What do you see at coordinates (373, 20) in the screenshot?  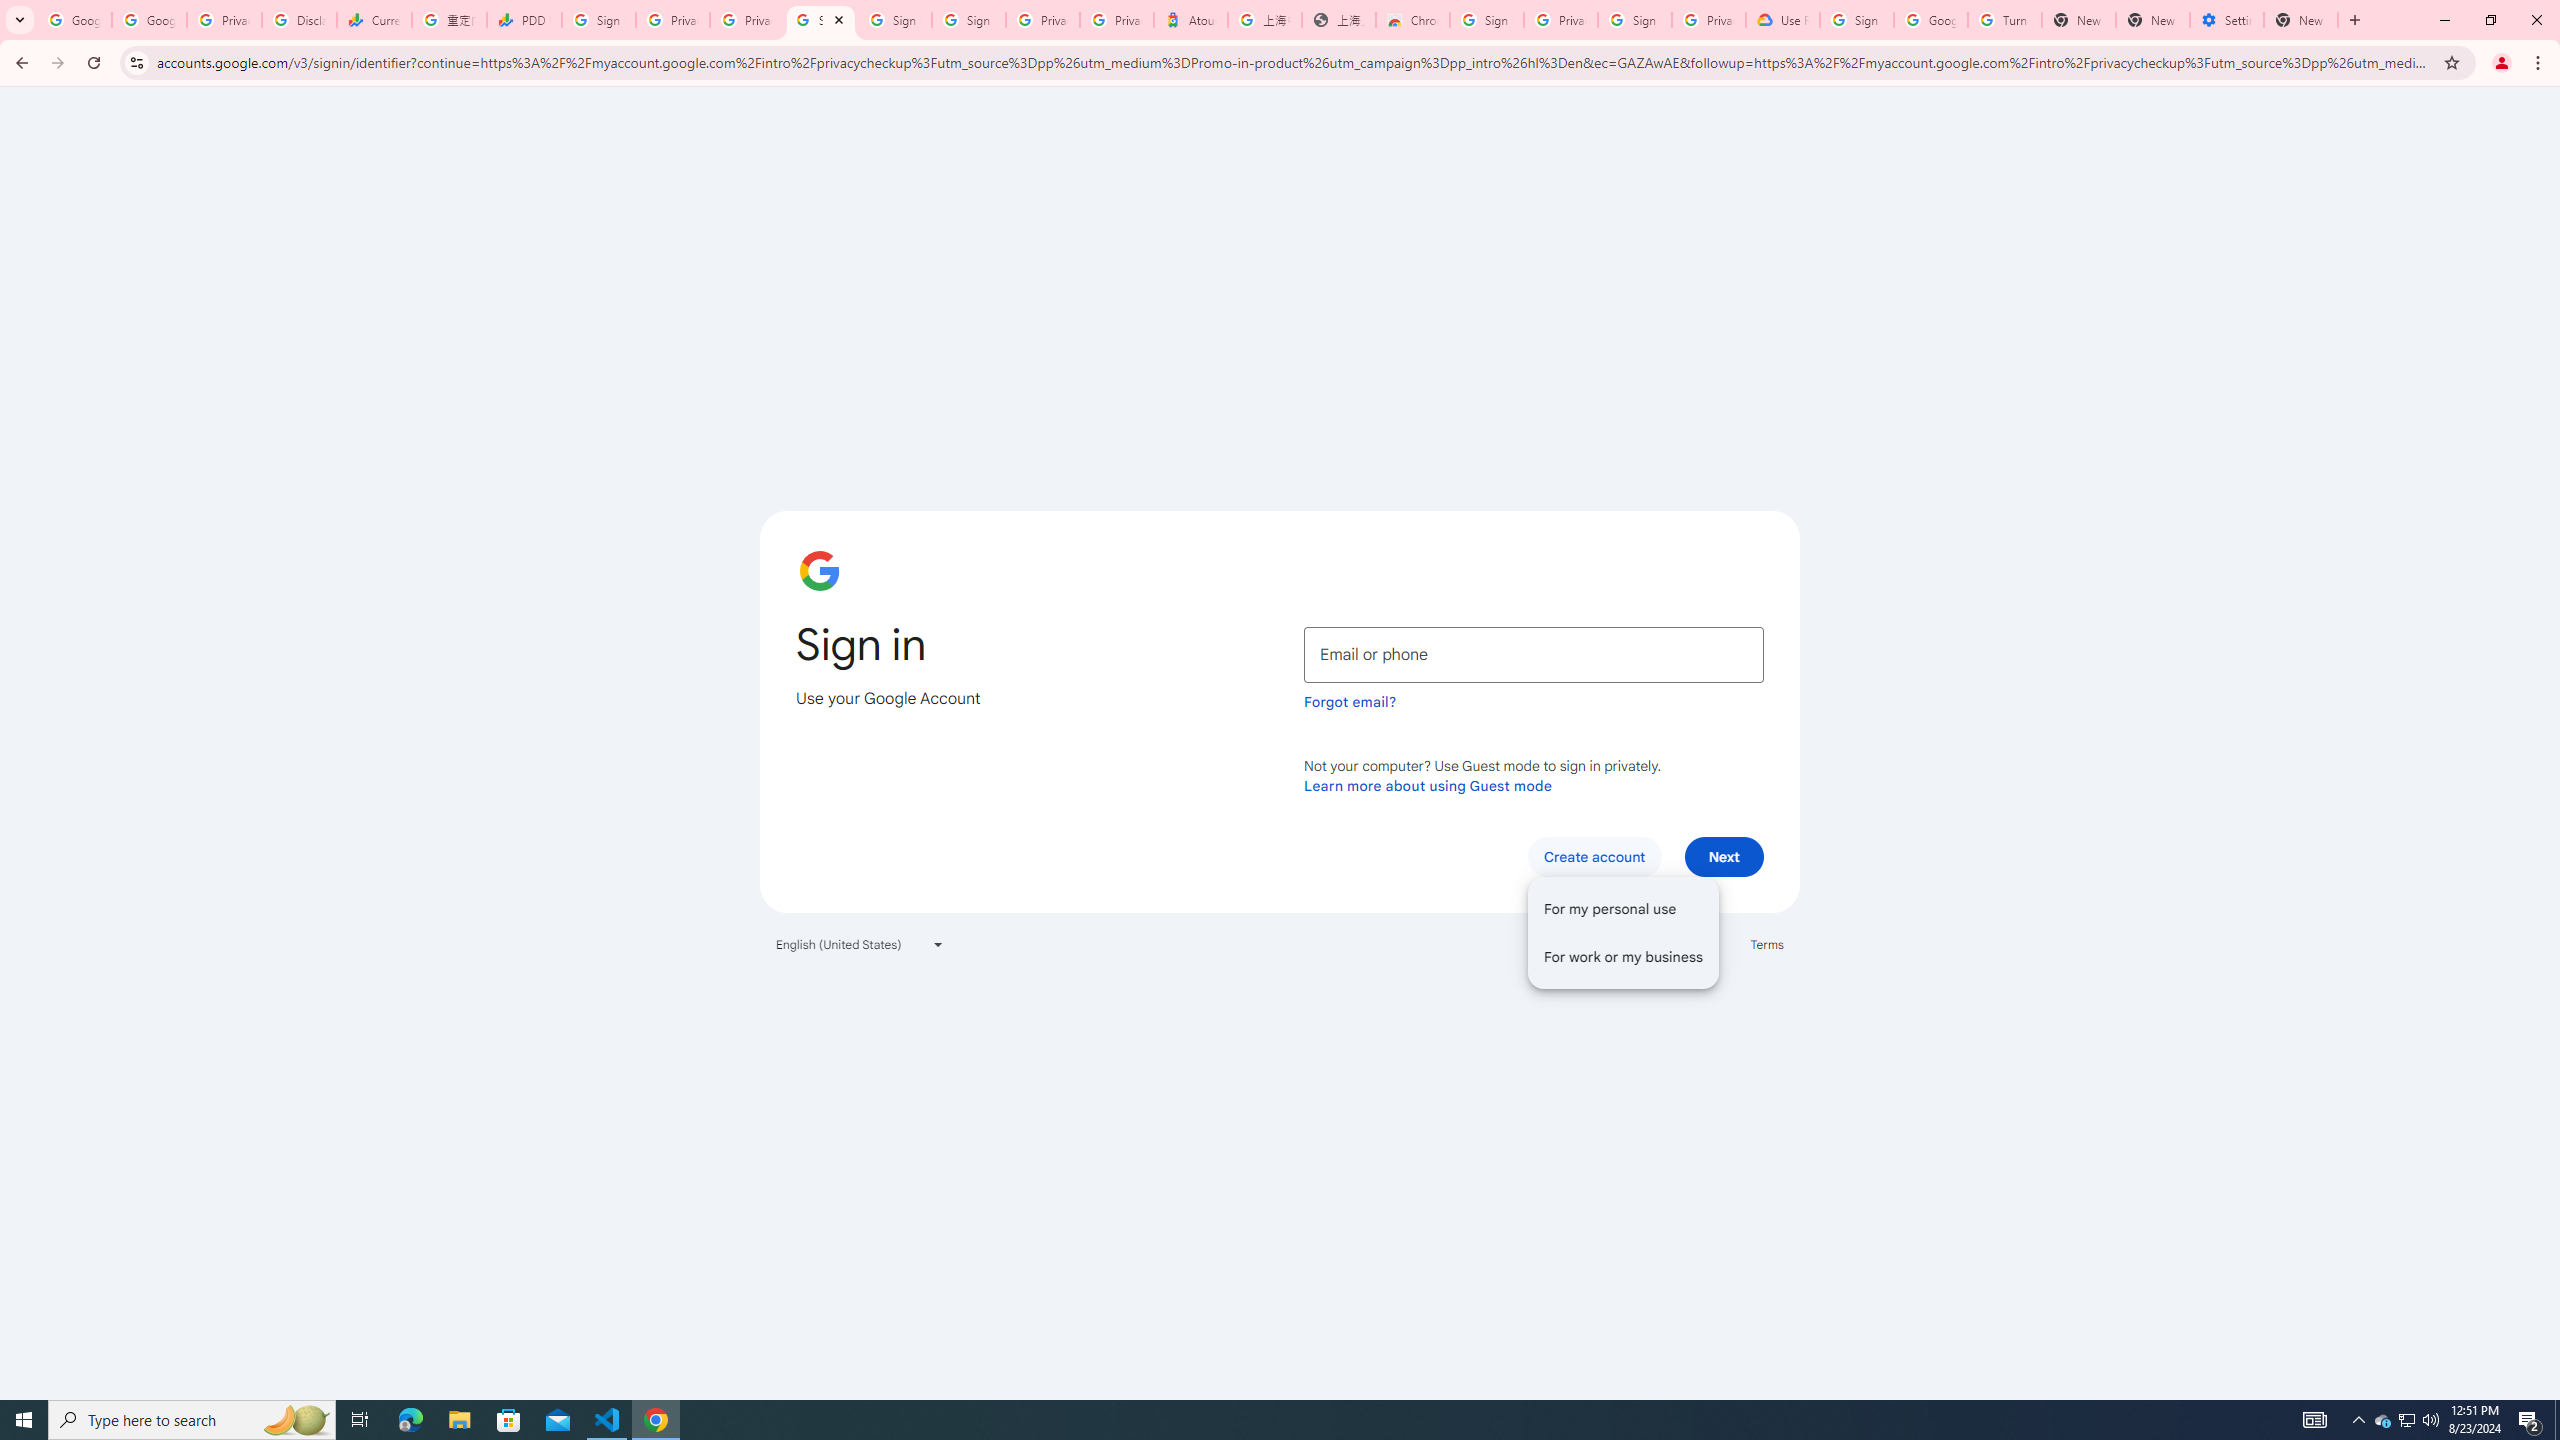 I see `Currencies - Google Finance` at bounding box center [373, 20].